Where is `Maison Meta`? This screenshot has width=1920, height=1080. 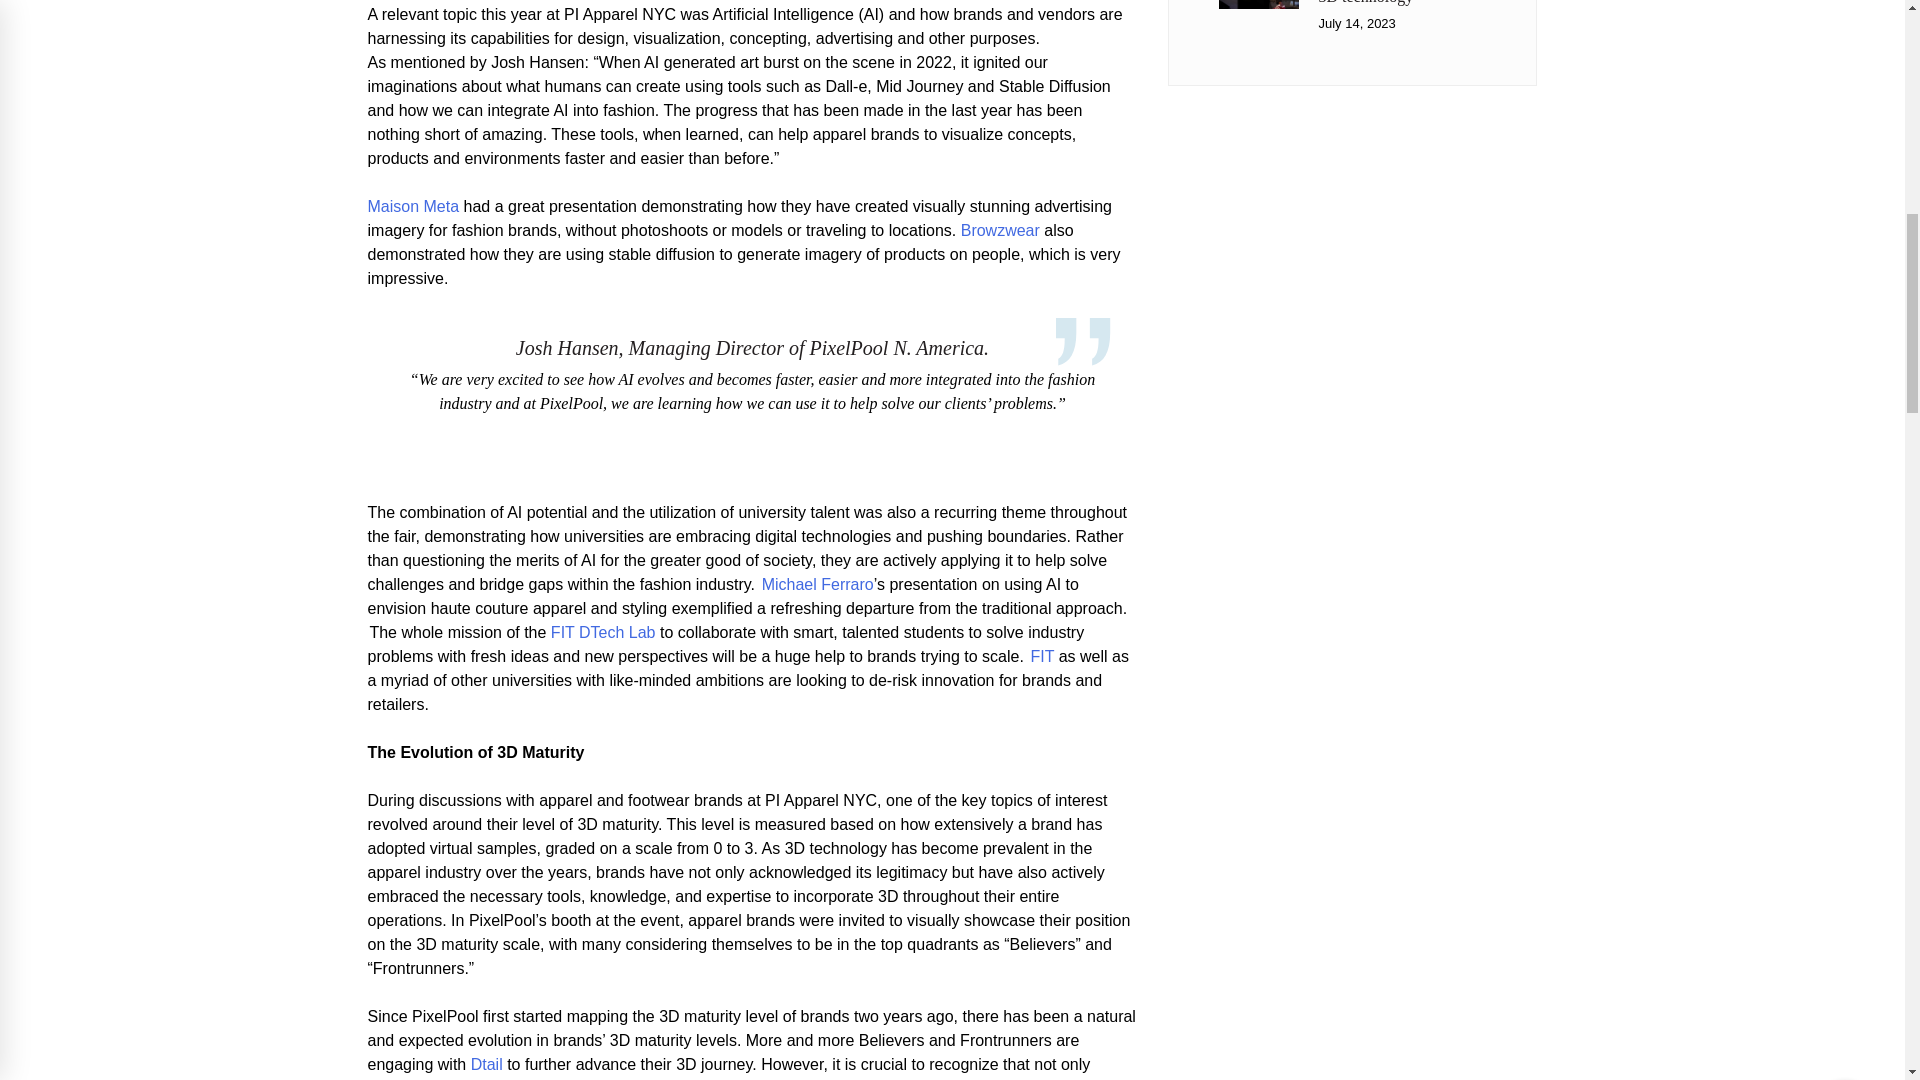 Maison Meta is located at coordinates (414, 206).